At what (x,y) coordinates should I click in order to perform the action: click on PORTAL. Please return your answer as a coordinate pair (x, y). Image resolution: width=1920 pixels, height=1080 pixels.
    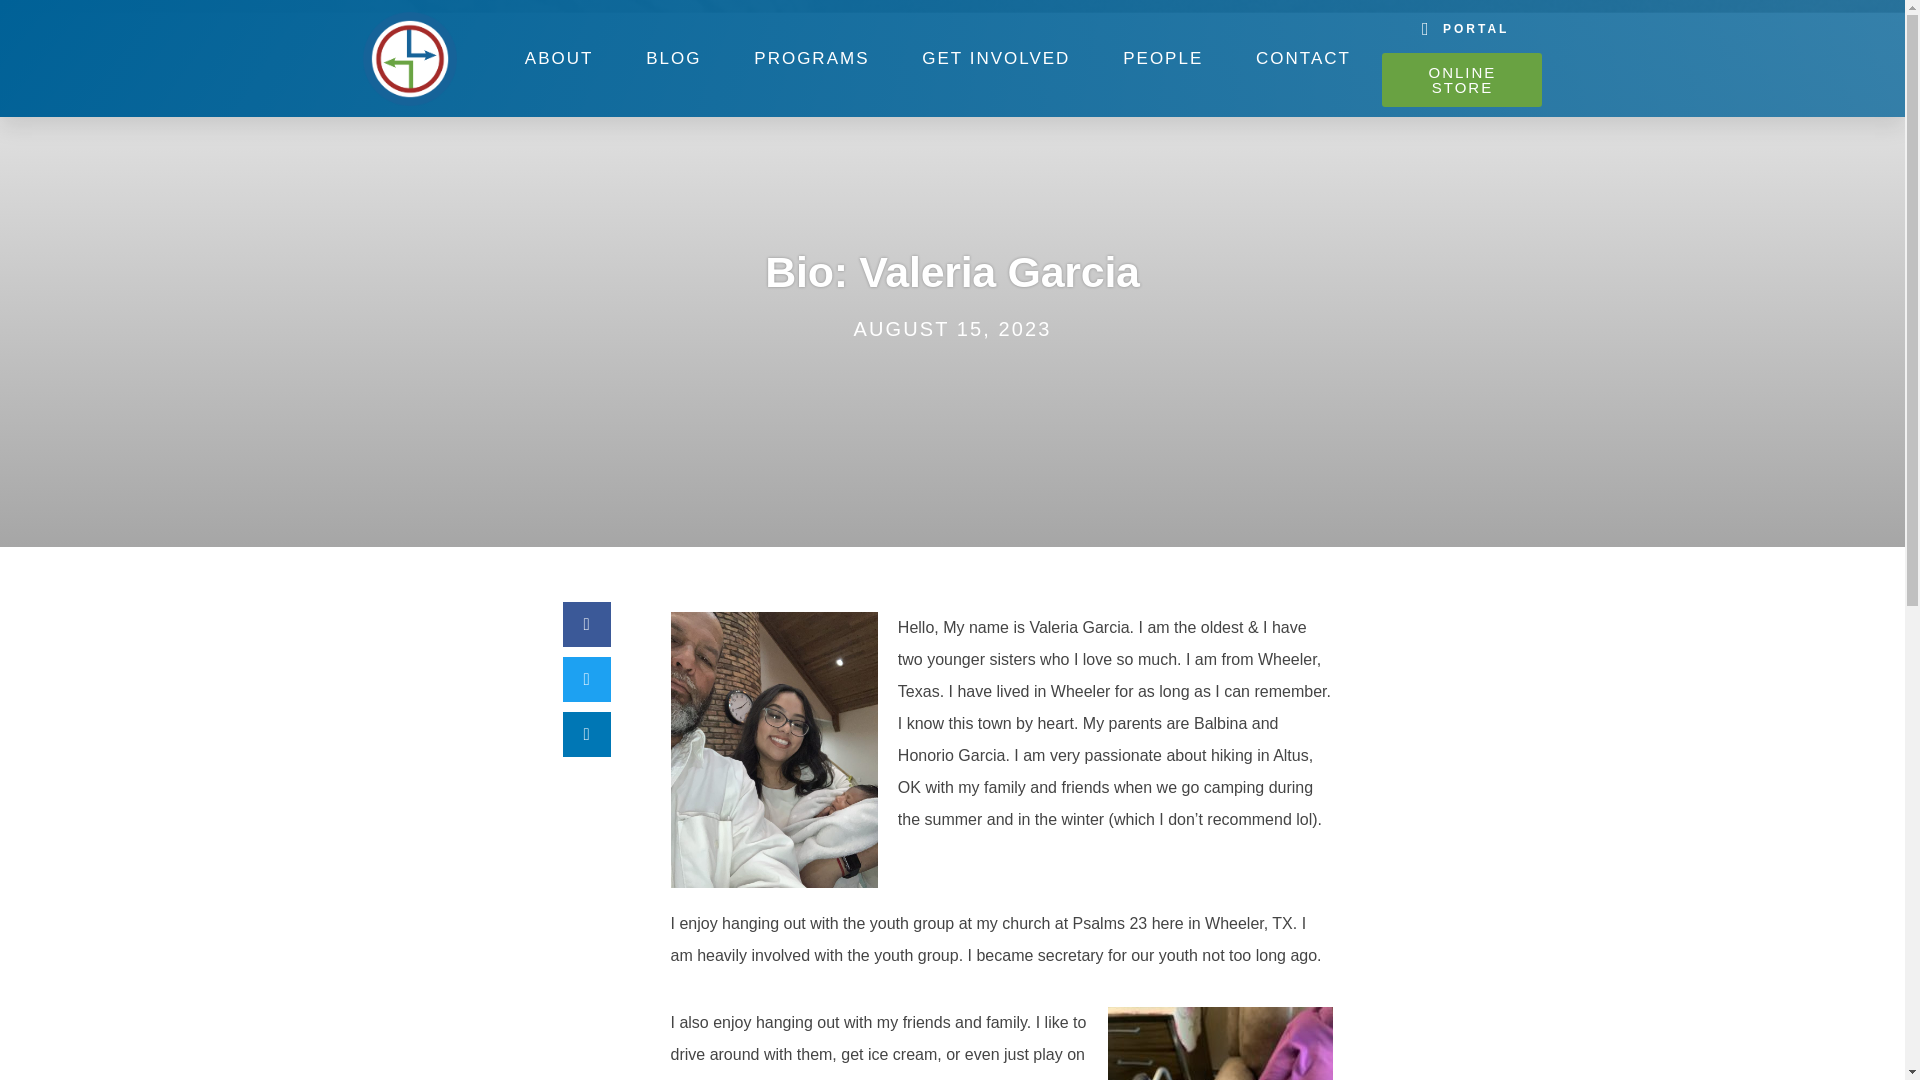
    Looking at the image, I should click on (1462, 28).